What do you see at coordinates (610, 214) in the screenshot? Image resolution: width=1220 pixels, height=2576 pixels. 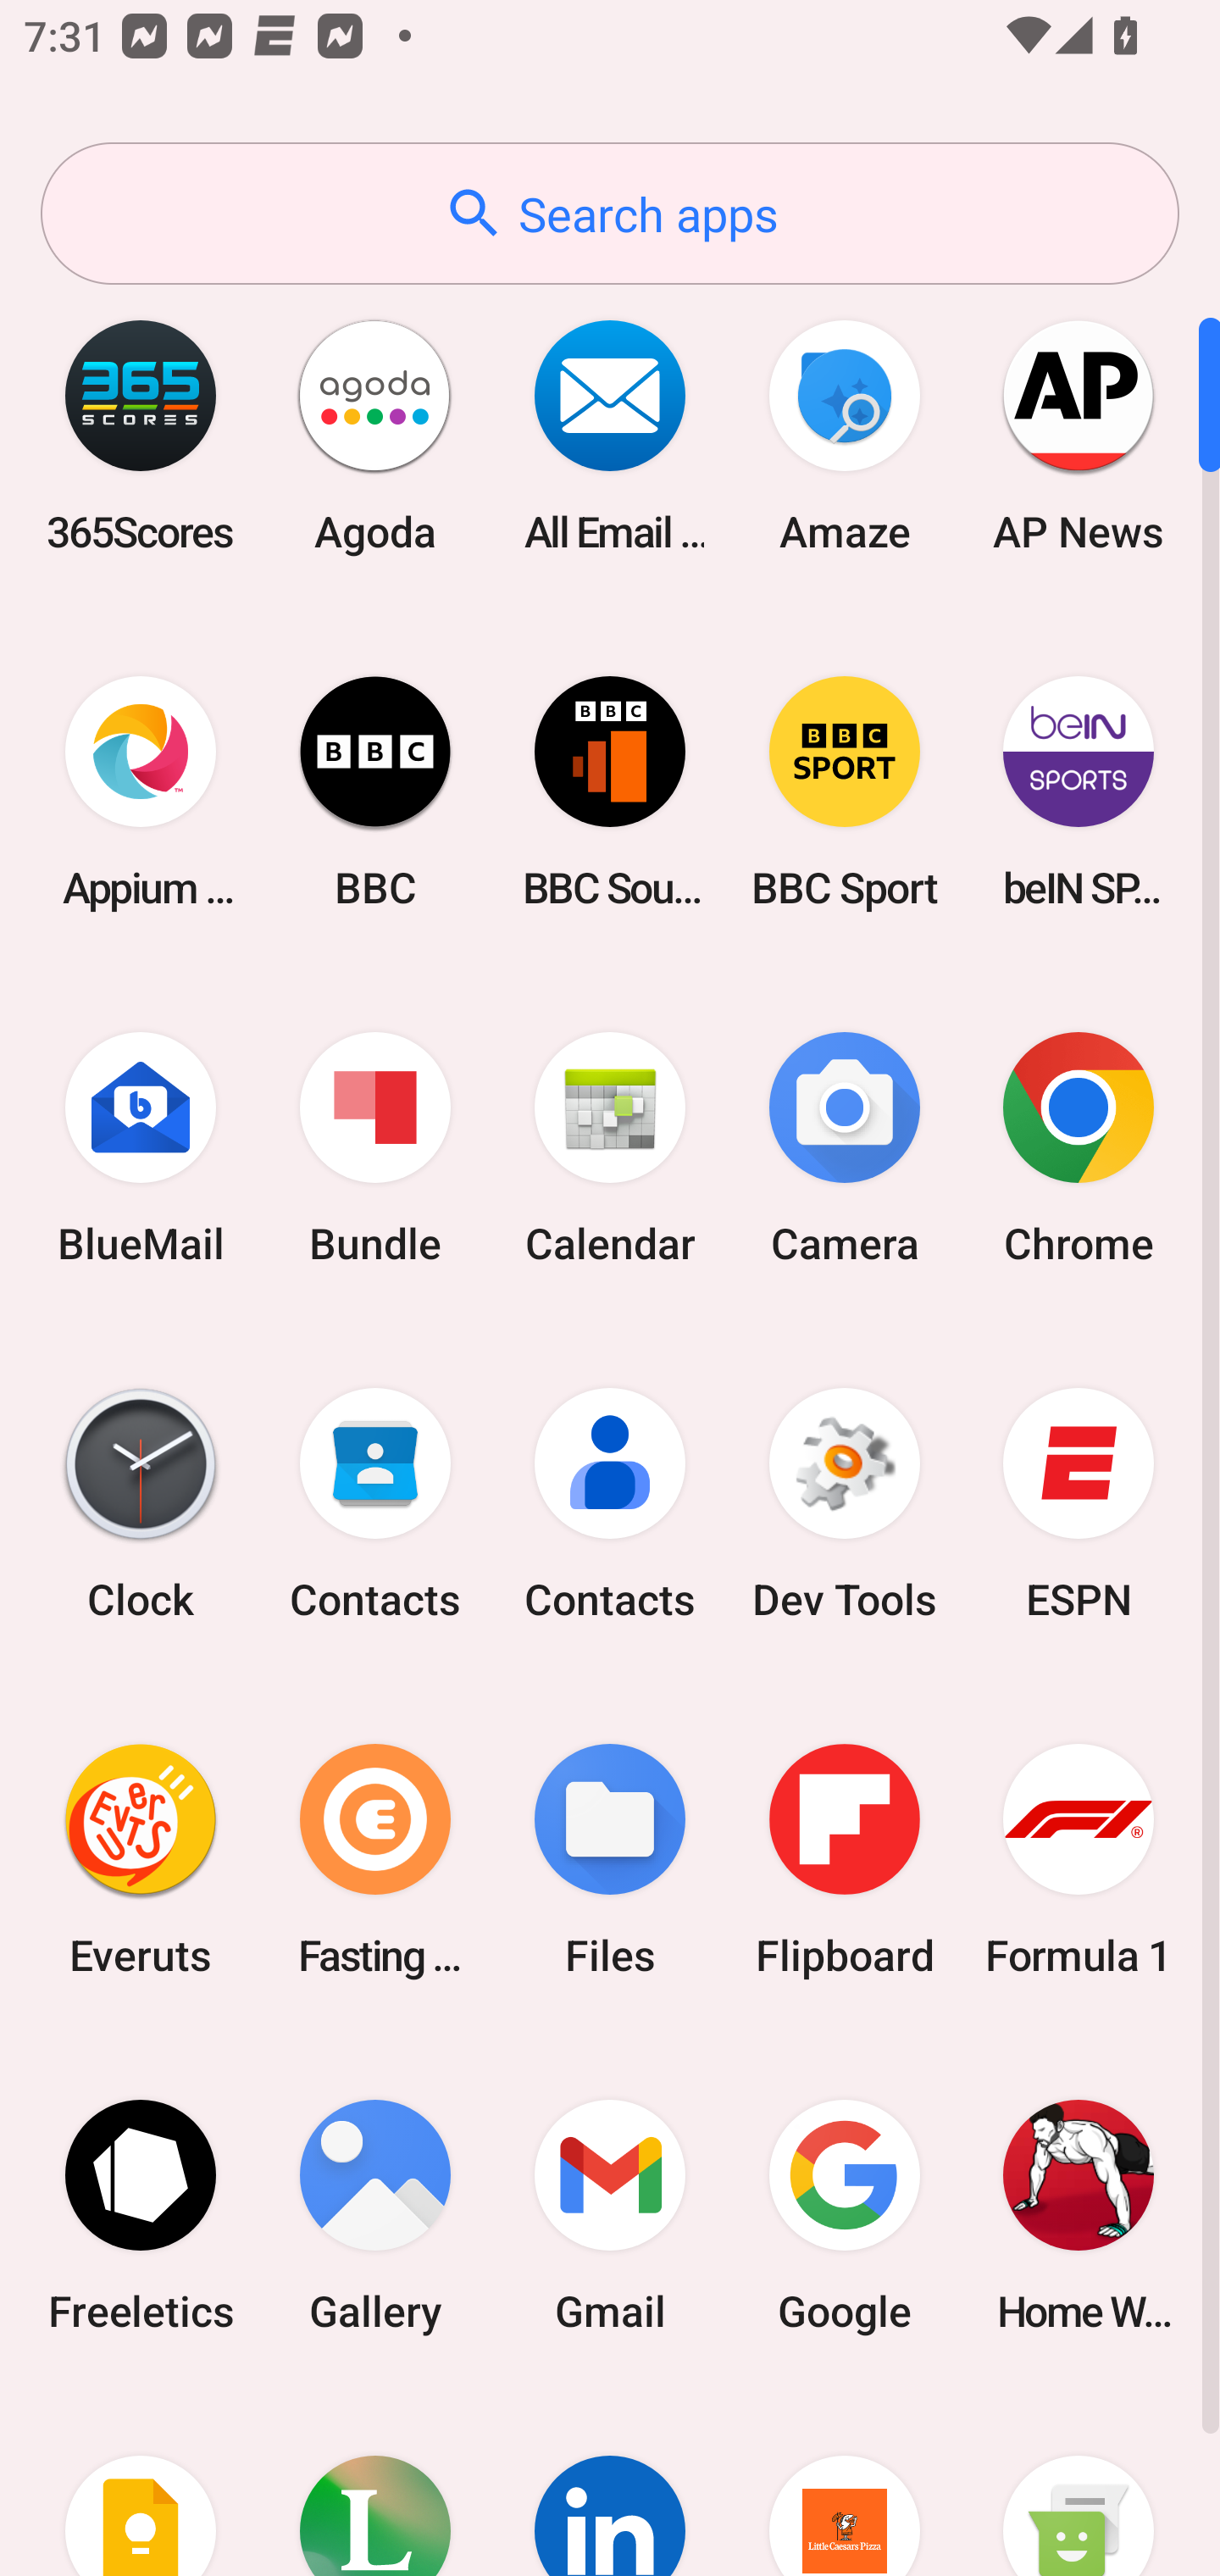 I see `  Search apps` at bounding box center [610, 214].